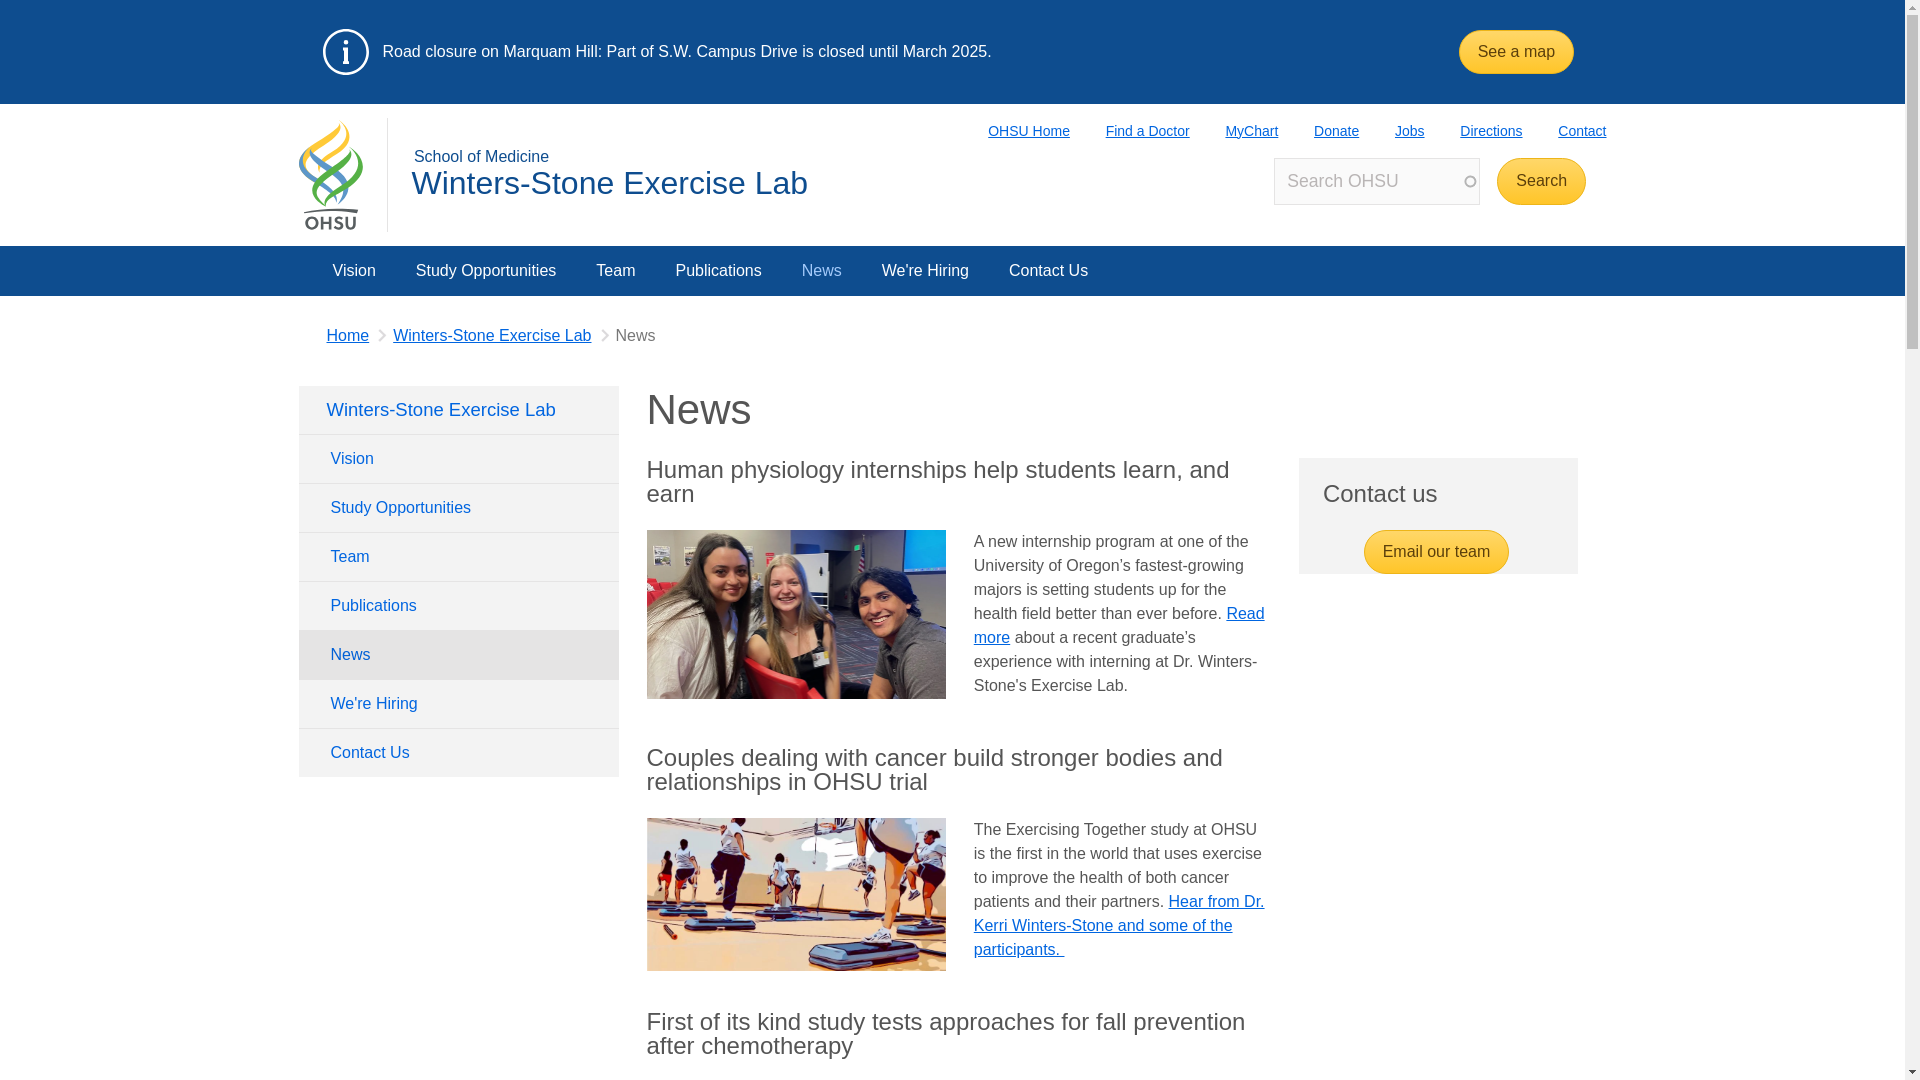 The height and width of the screenshot is (1080, 1920). What do you see at coordinates (718, 270) in the screenshot?
I see `Publications` at bounding box center [718, 270].